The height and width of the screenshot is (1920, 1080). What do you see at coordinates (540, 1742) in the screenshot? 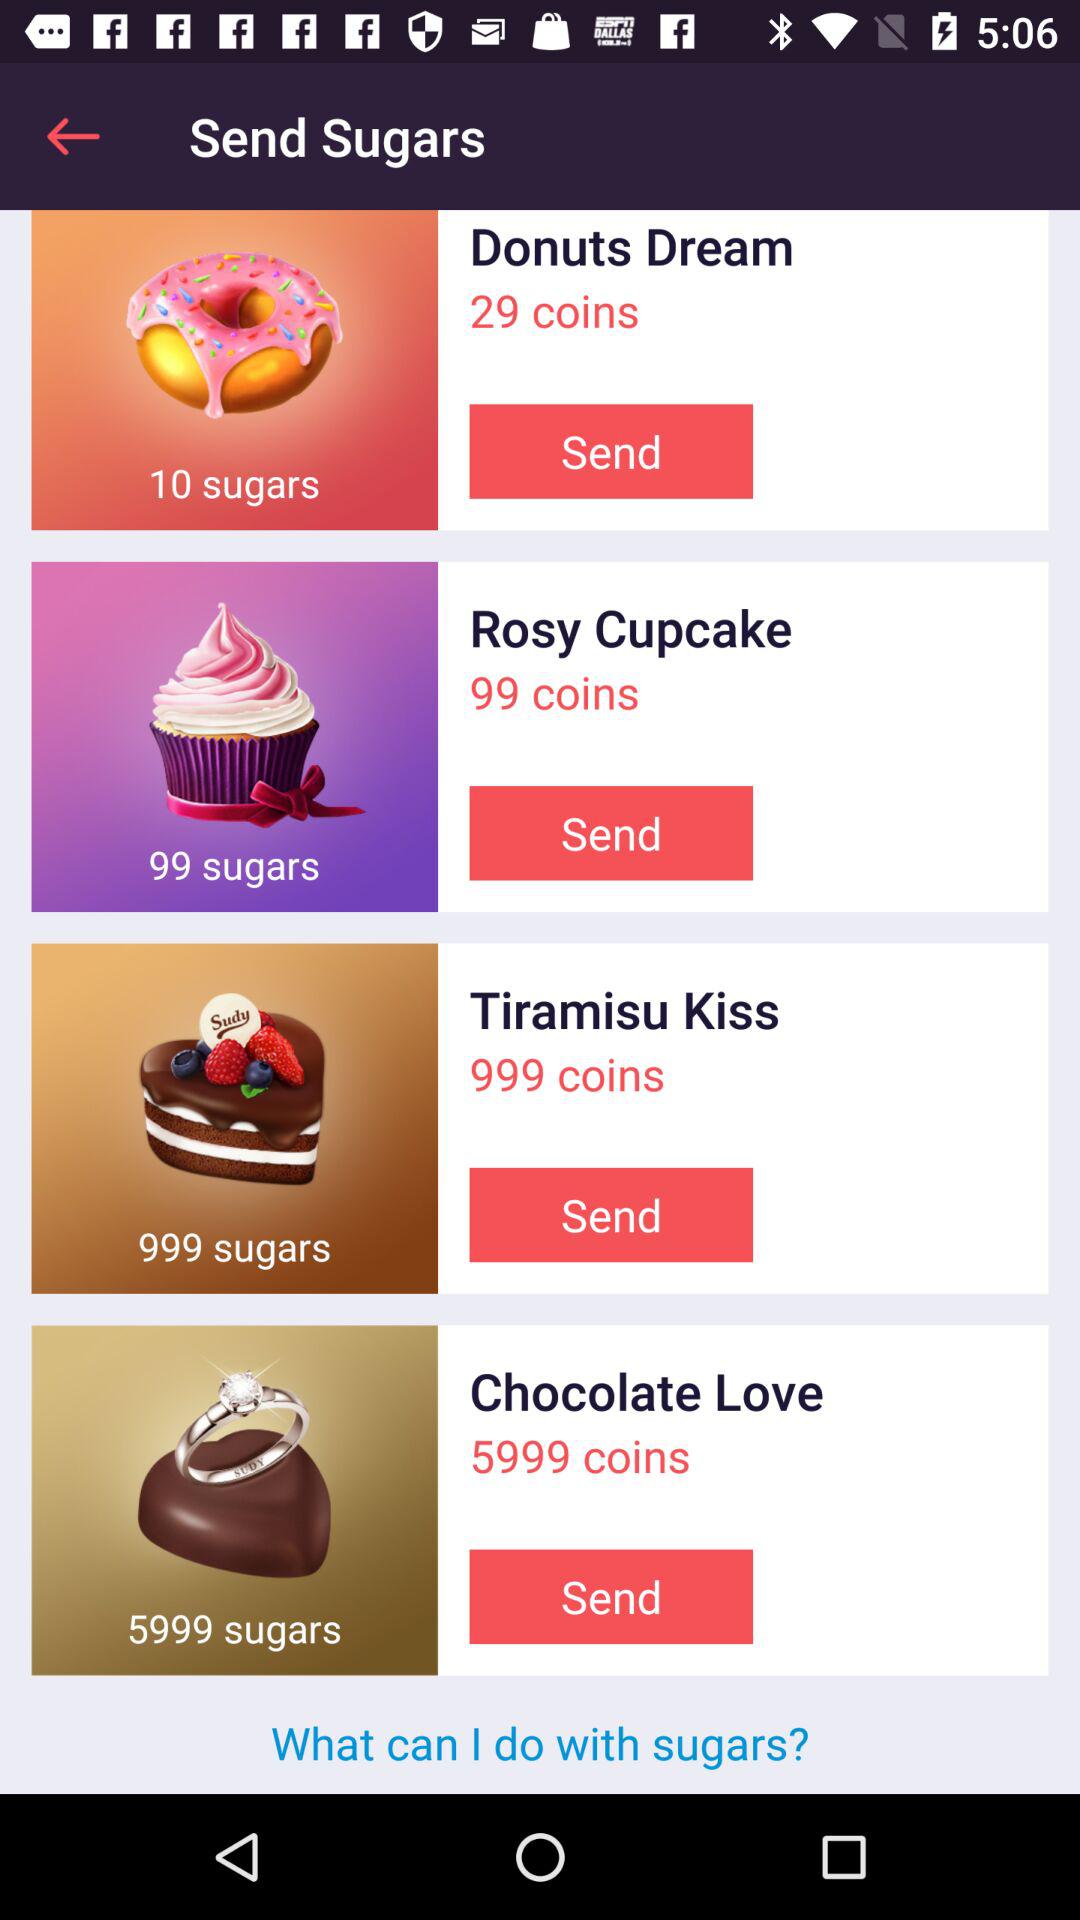
I see `launch what can i icon` at bounding box center [540, 1742].